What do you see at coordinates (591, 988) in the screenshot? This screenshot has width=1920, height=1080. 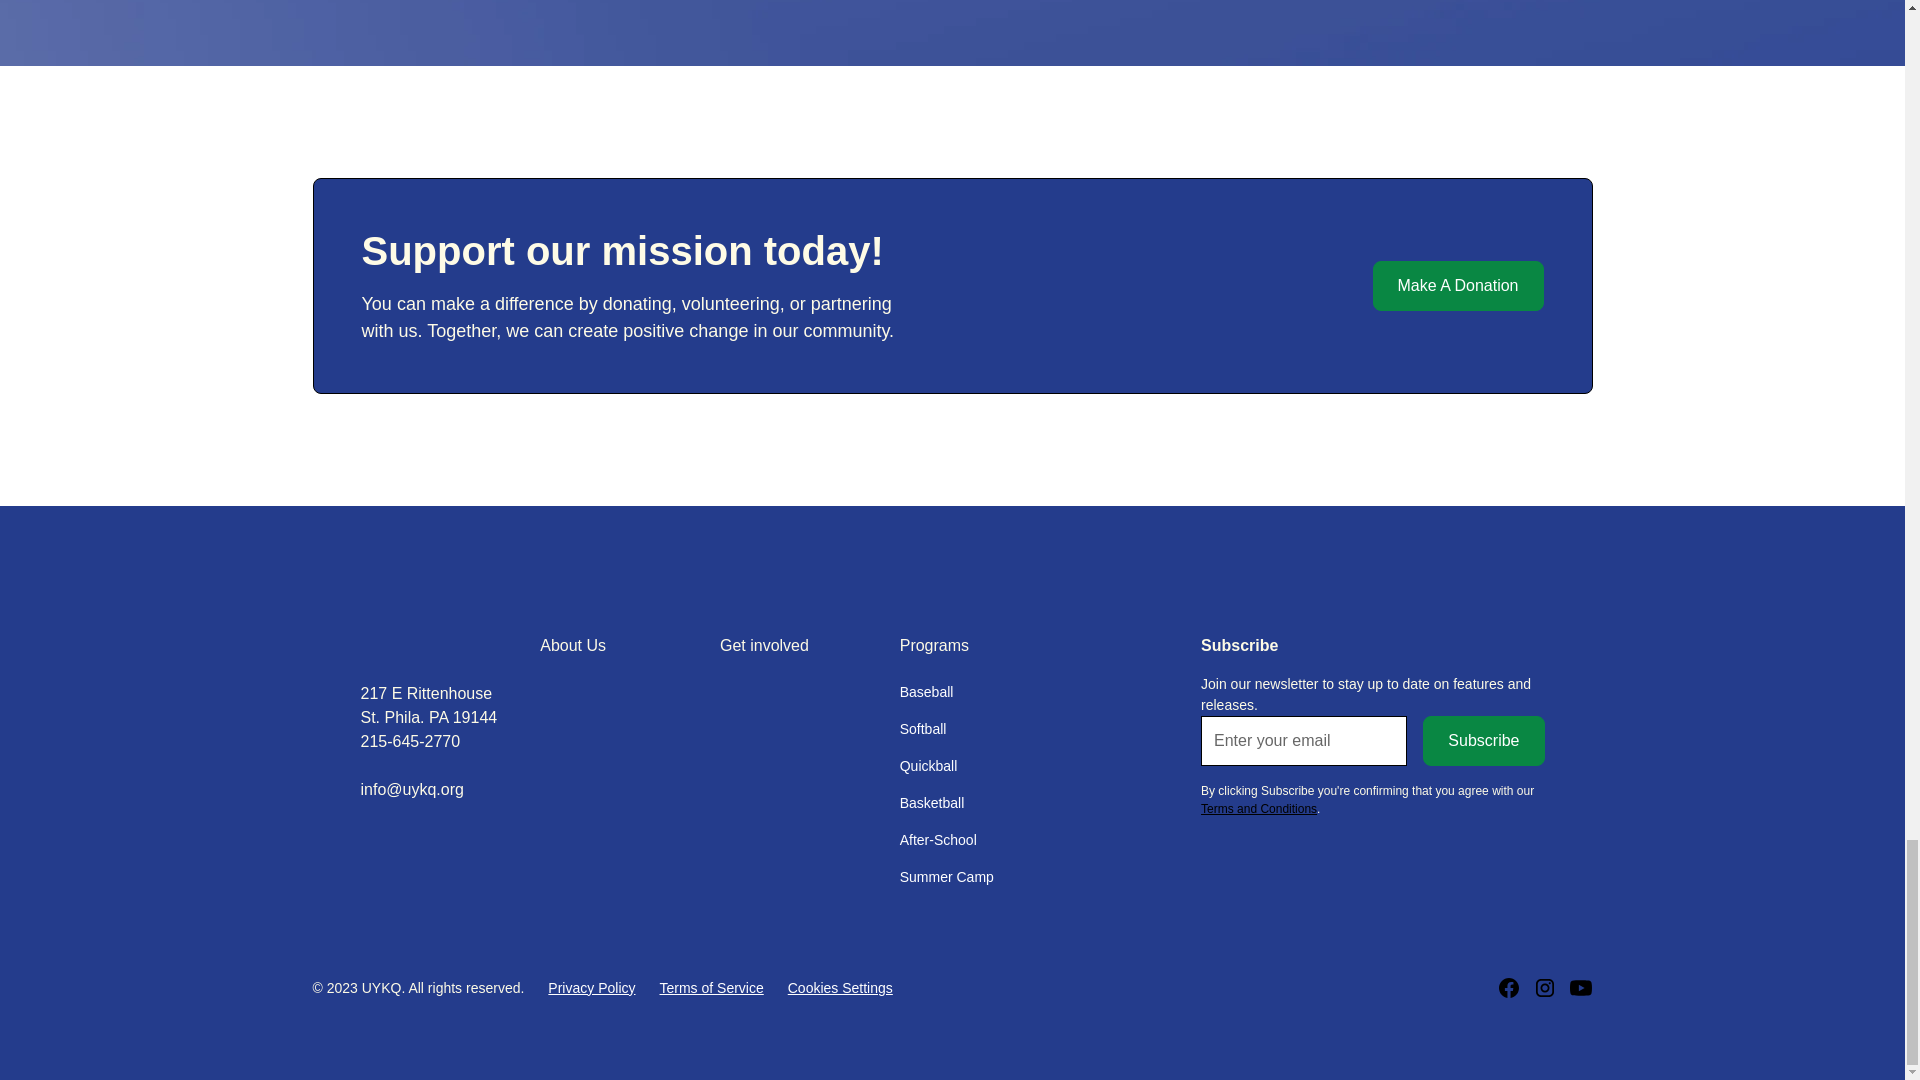 I see `Privacy Policy` at bounding box center [591, 988].